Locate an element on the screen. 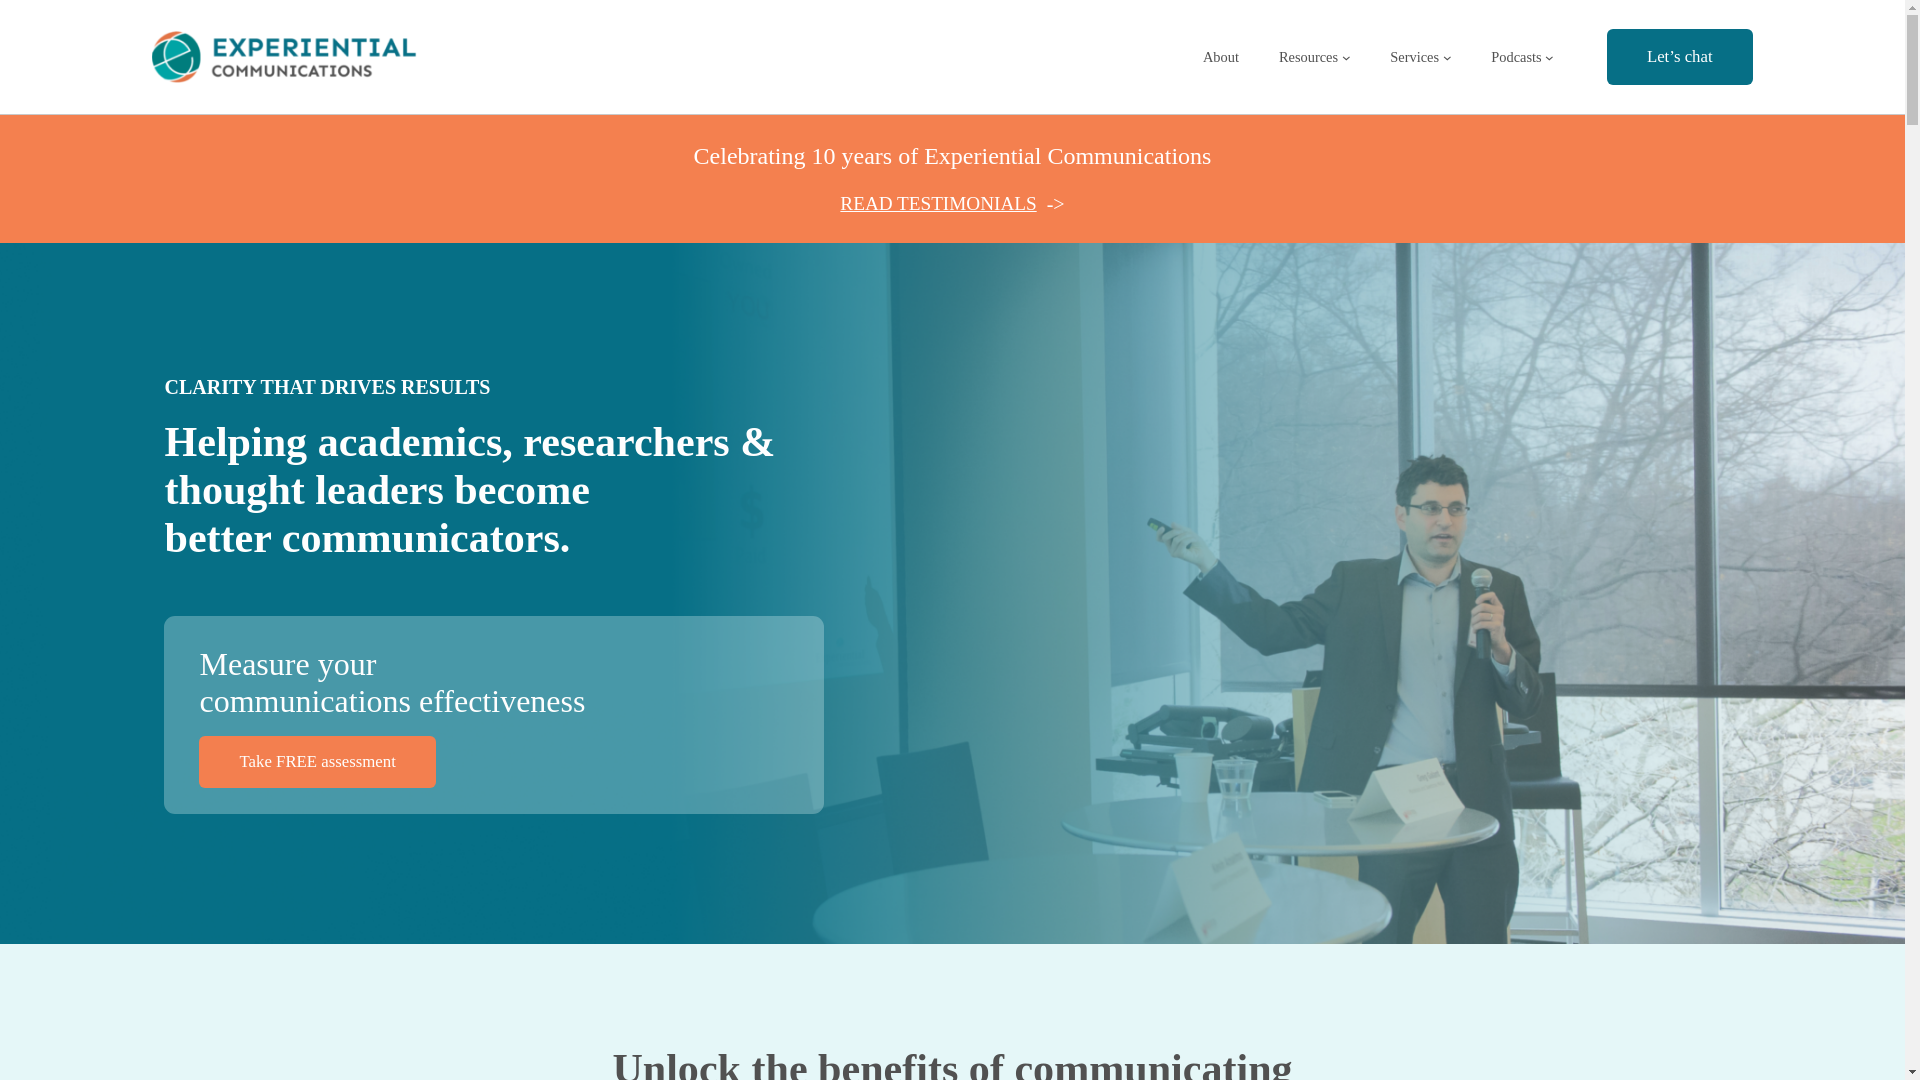  Podcasts is located at coordinates (1516, 58).